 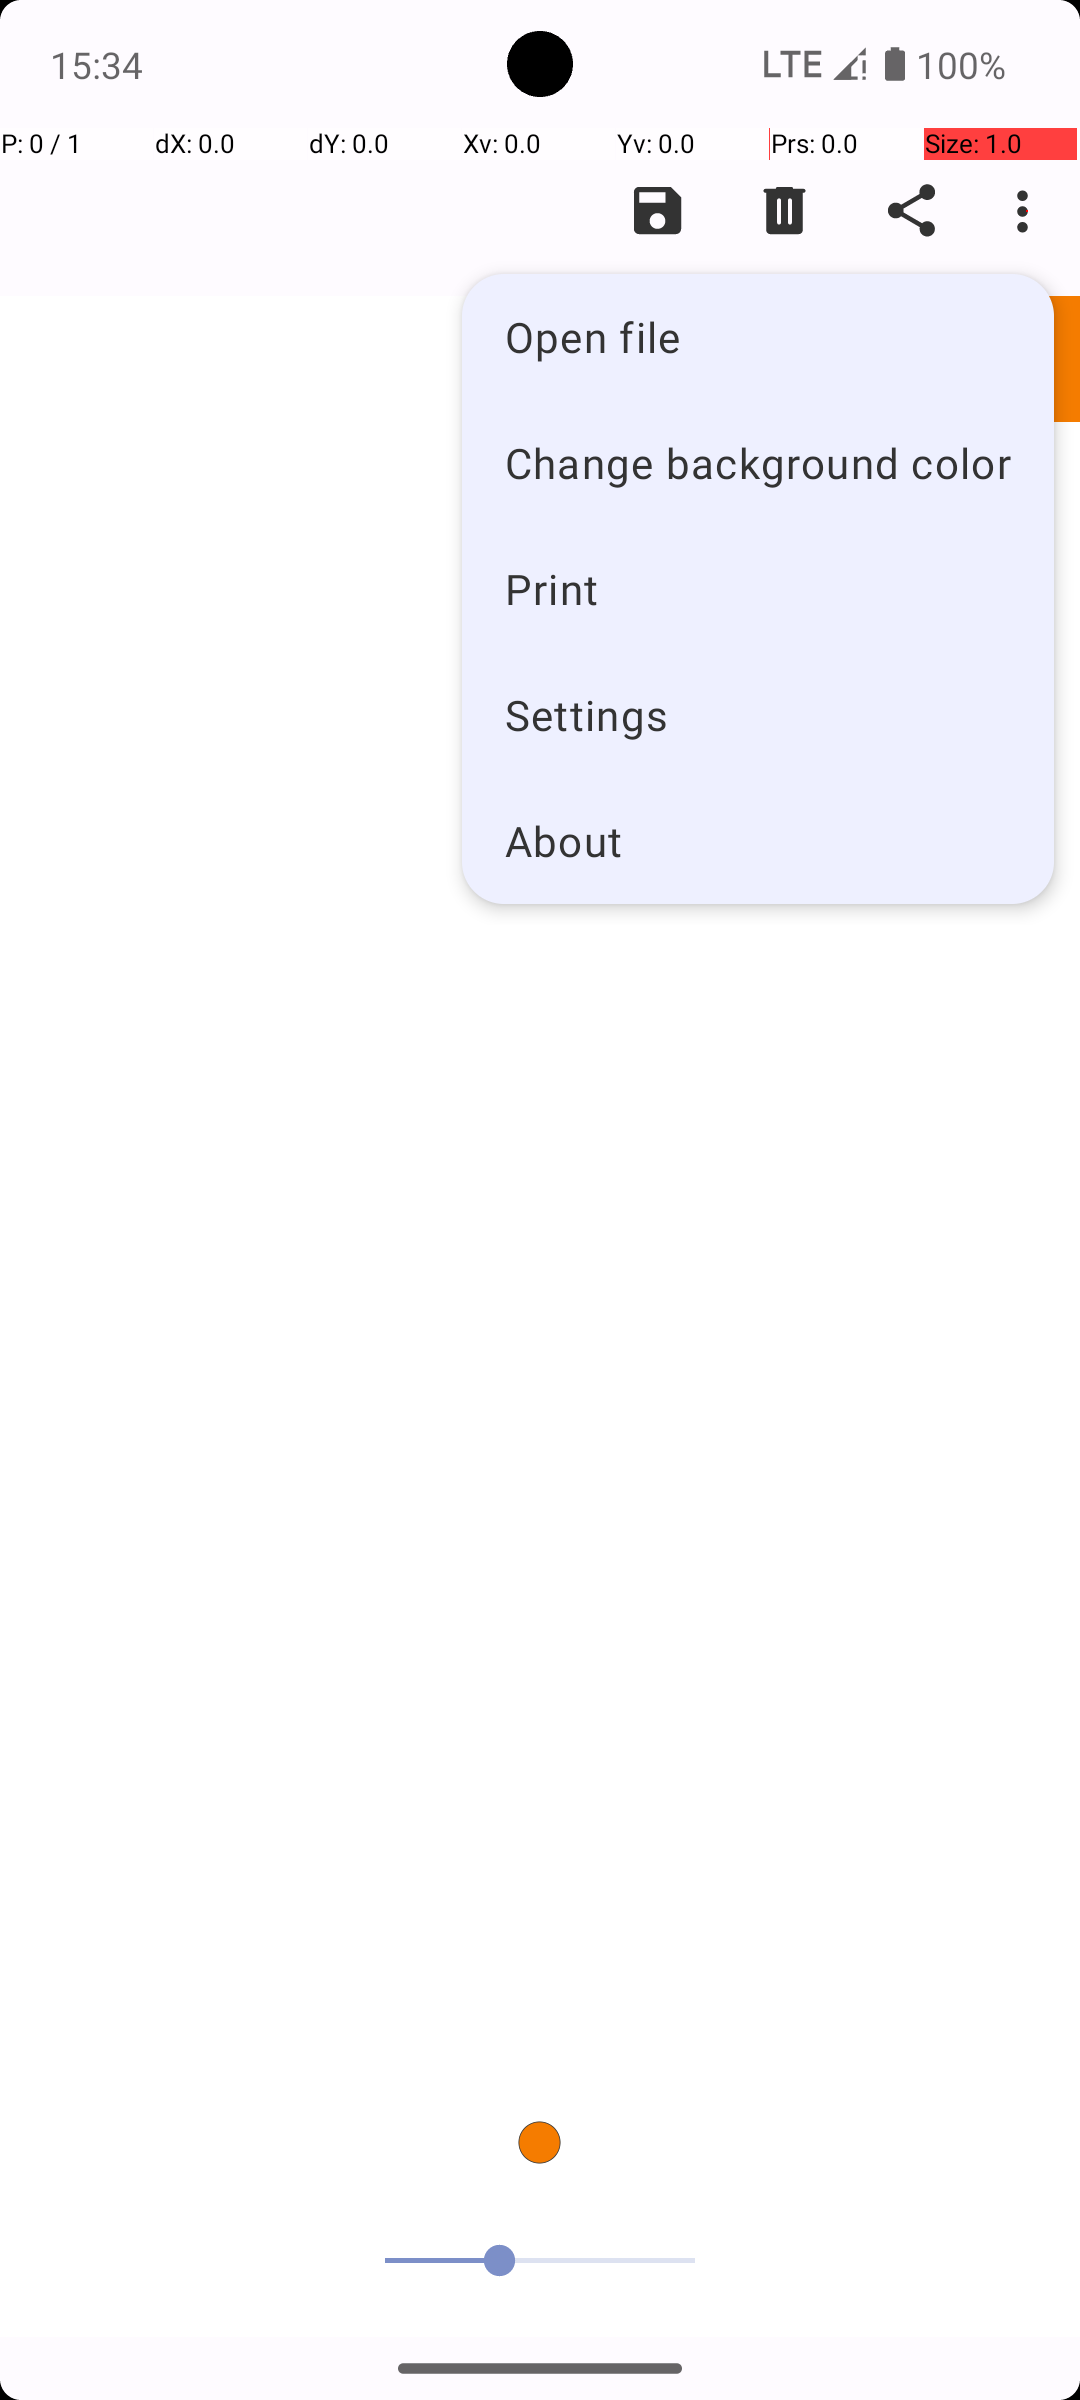 What do you see at coordinates (758, 588) in the screenshot?
I see `Print` at bounding box center [758, 588].